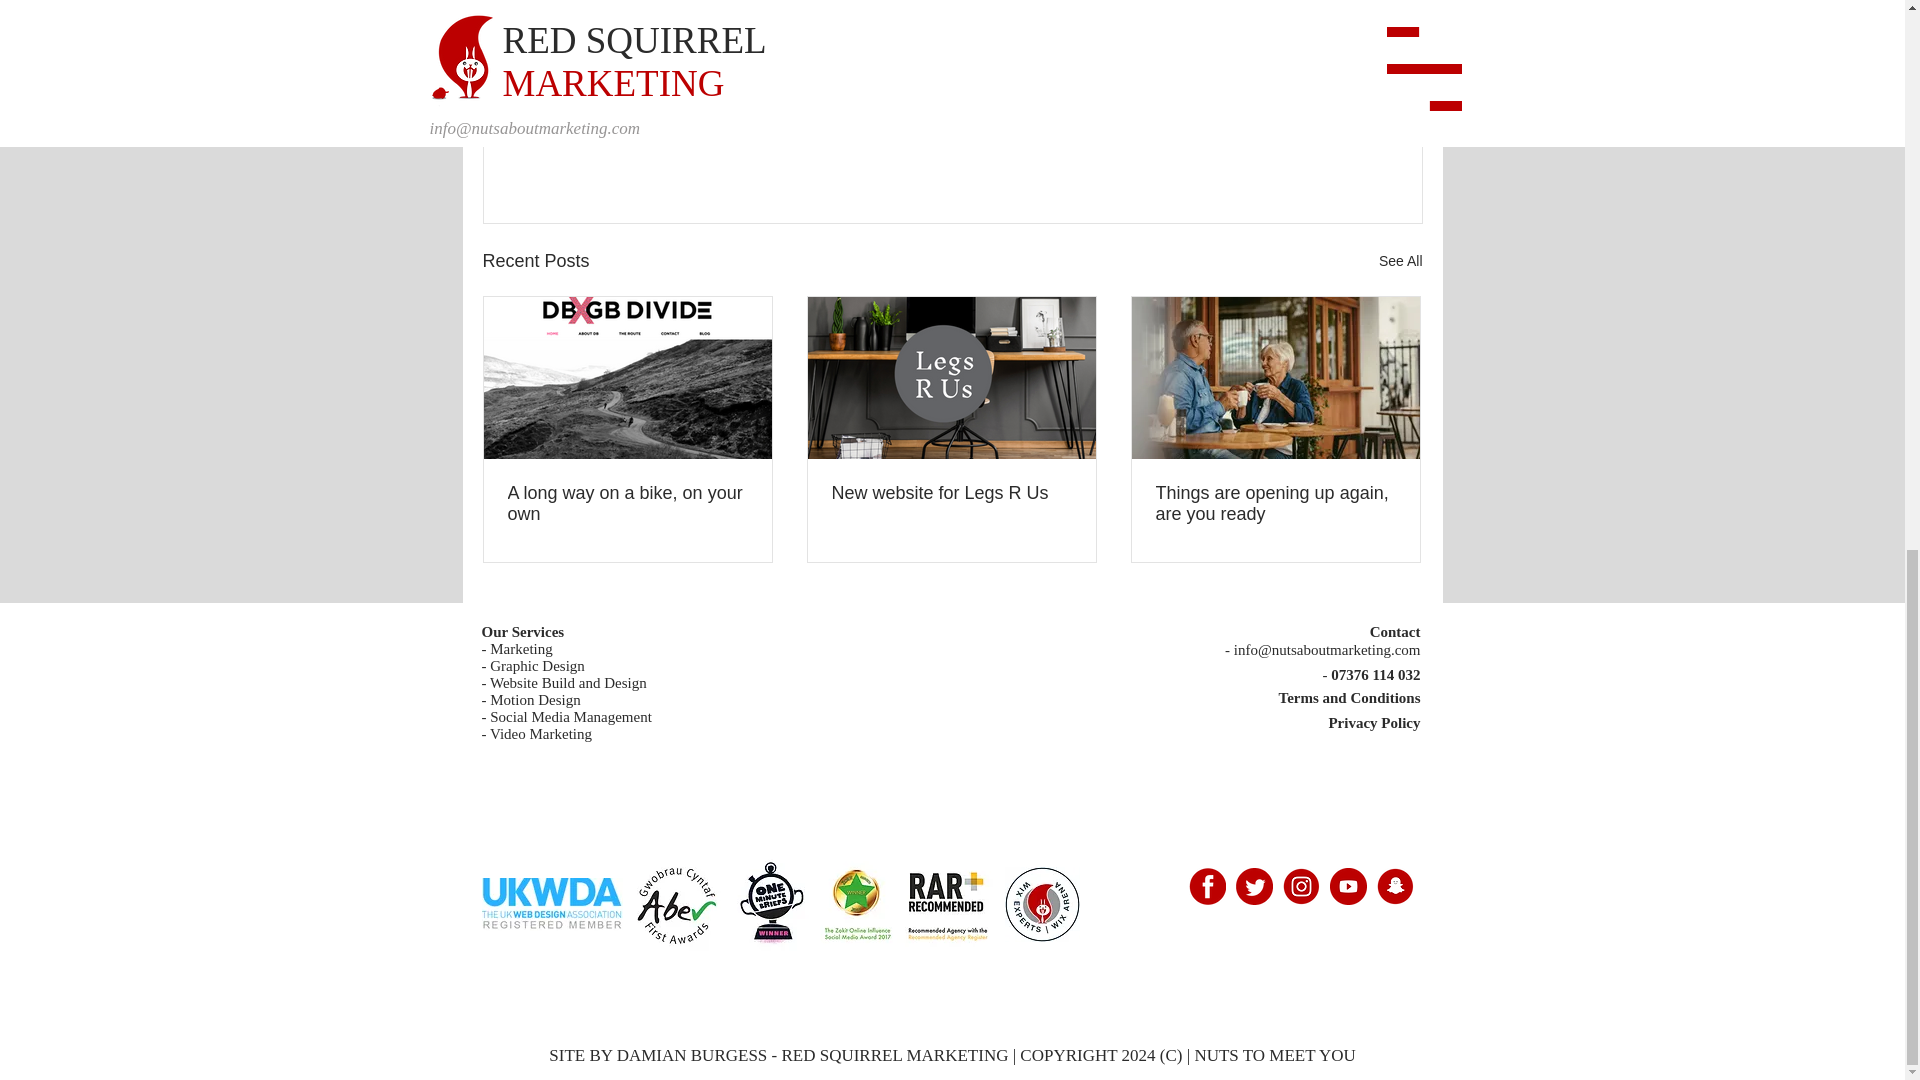 The width and height of the screenshot is (1920, 1080). What do you see at coordinates (520, 648) in the screenshot?
I see `Marketing` at bounding box center [520, 648].